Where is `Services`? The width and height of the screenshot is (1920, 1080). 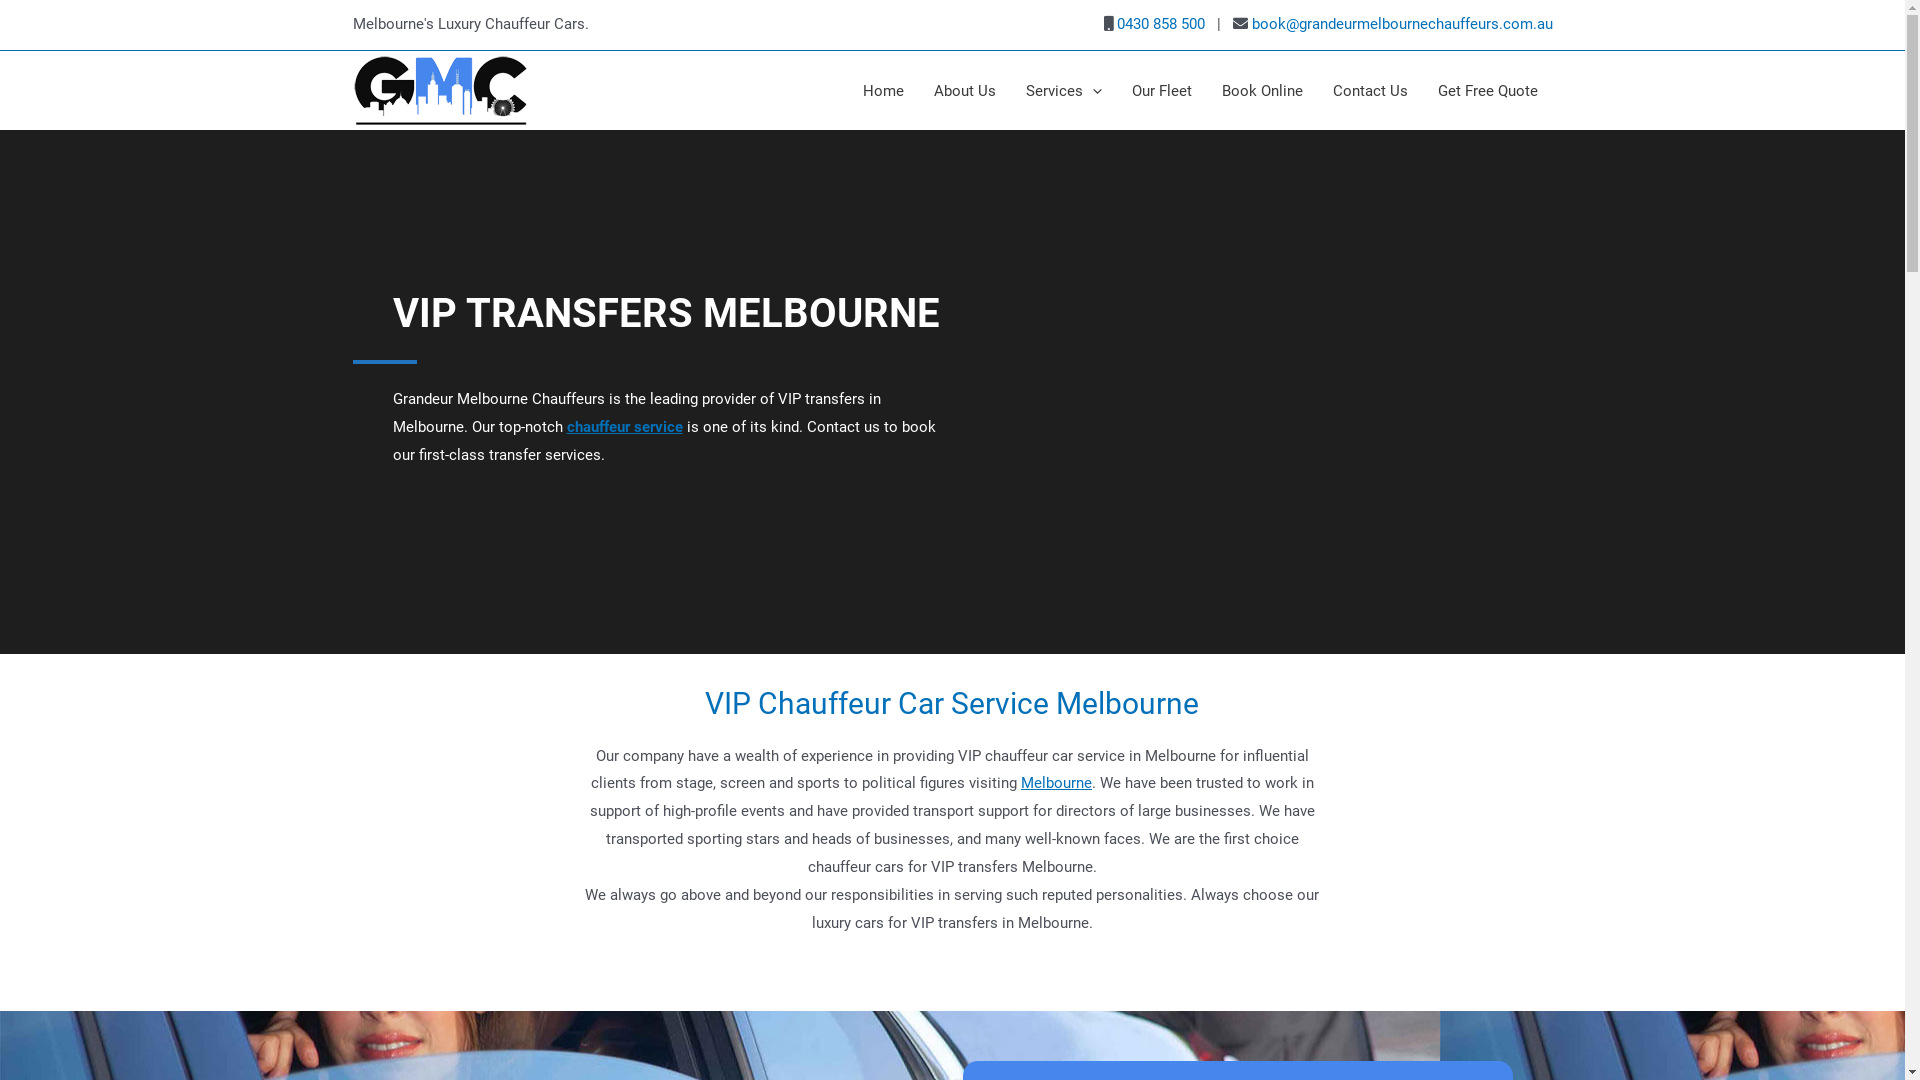
Services is located at coordinates (1062, 91).